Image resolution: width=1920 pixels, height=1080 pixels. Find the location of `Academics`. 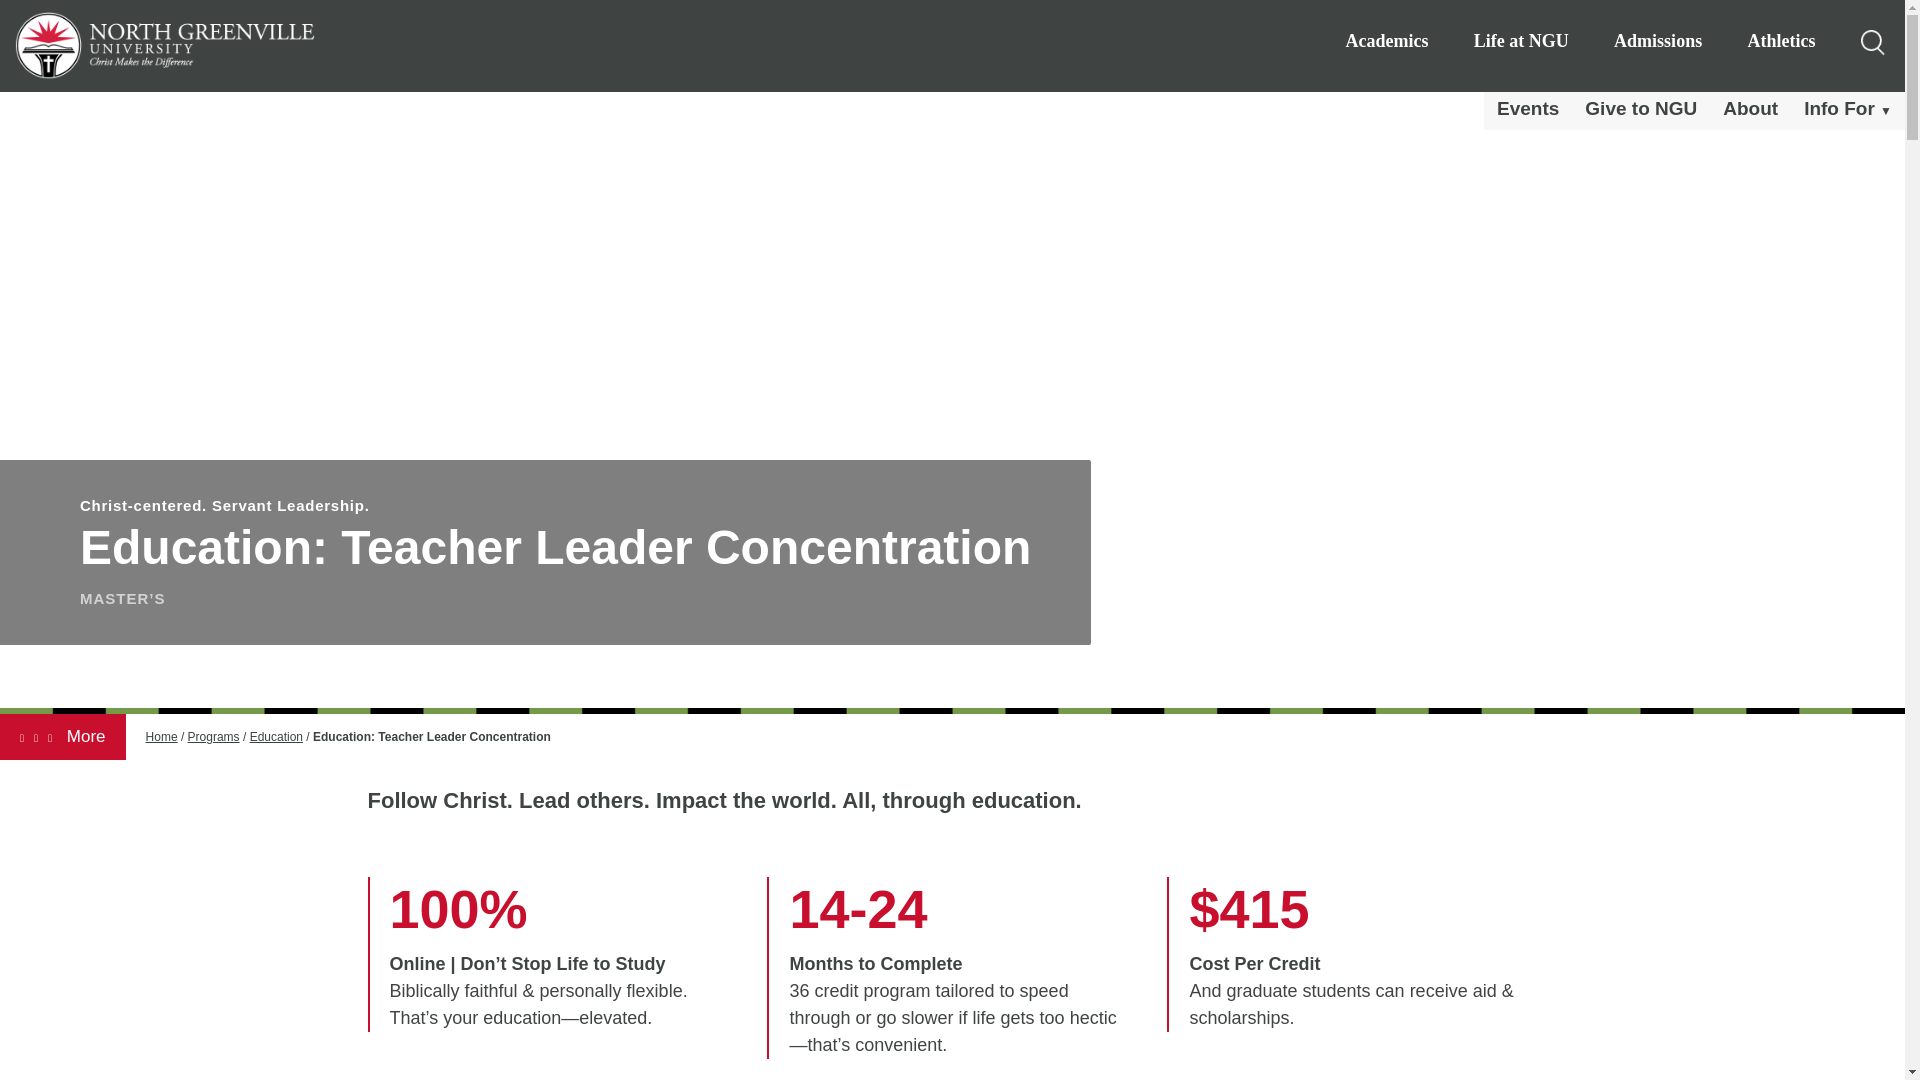

Academics is located at coordinates (1386, 46).